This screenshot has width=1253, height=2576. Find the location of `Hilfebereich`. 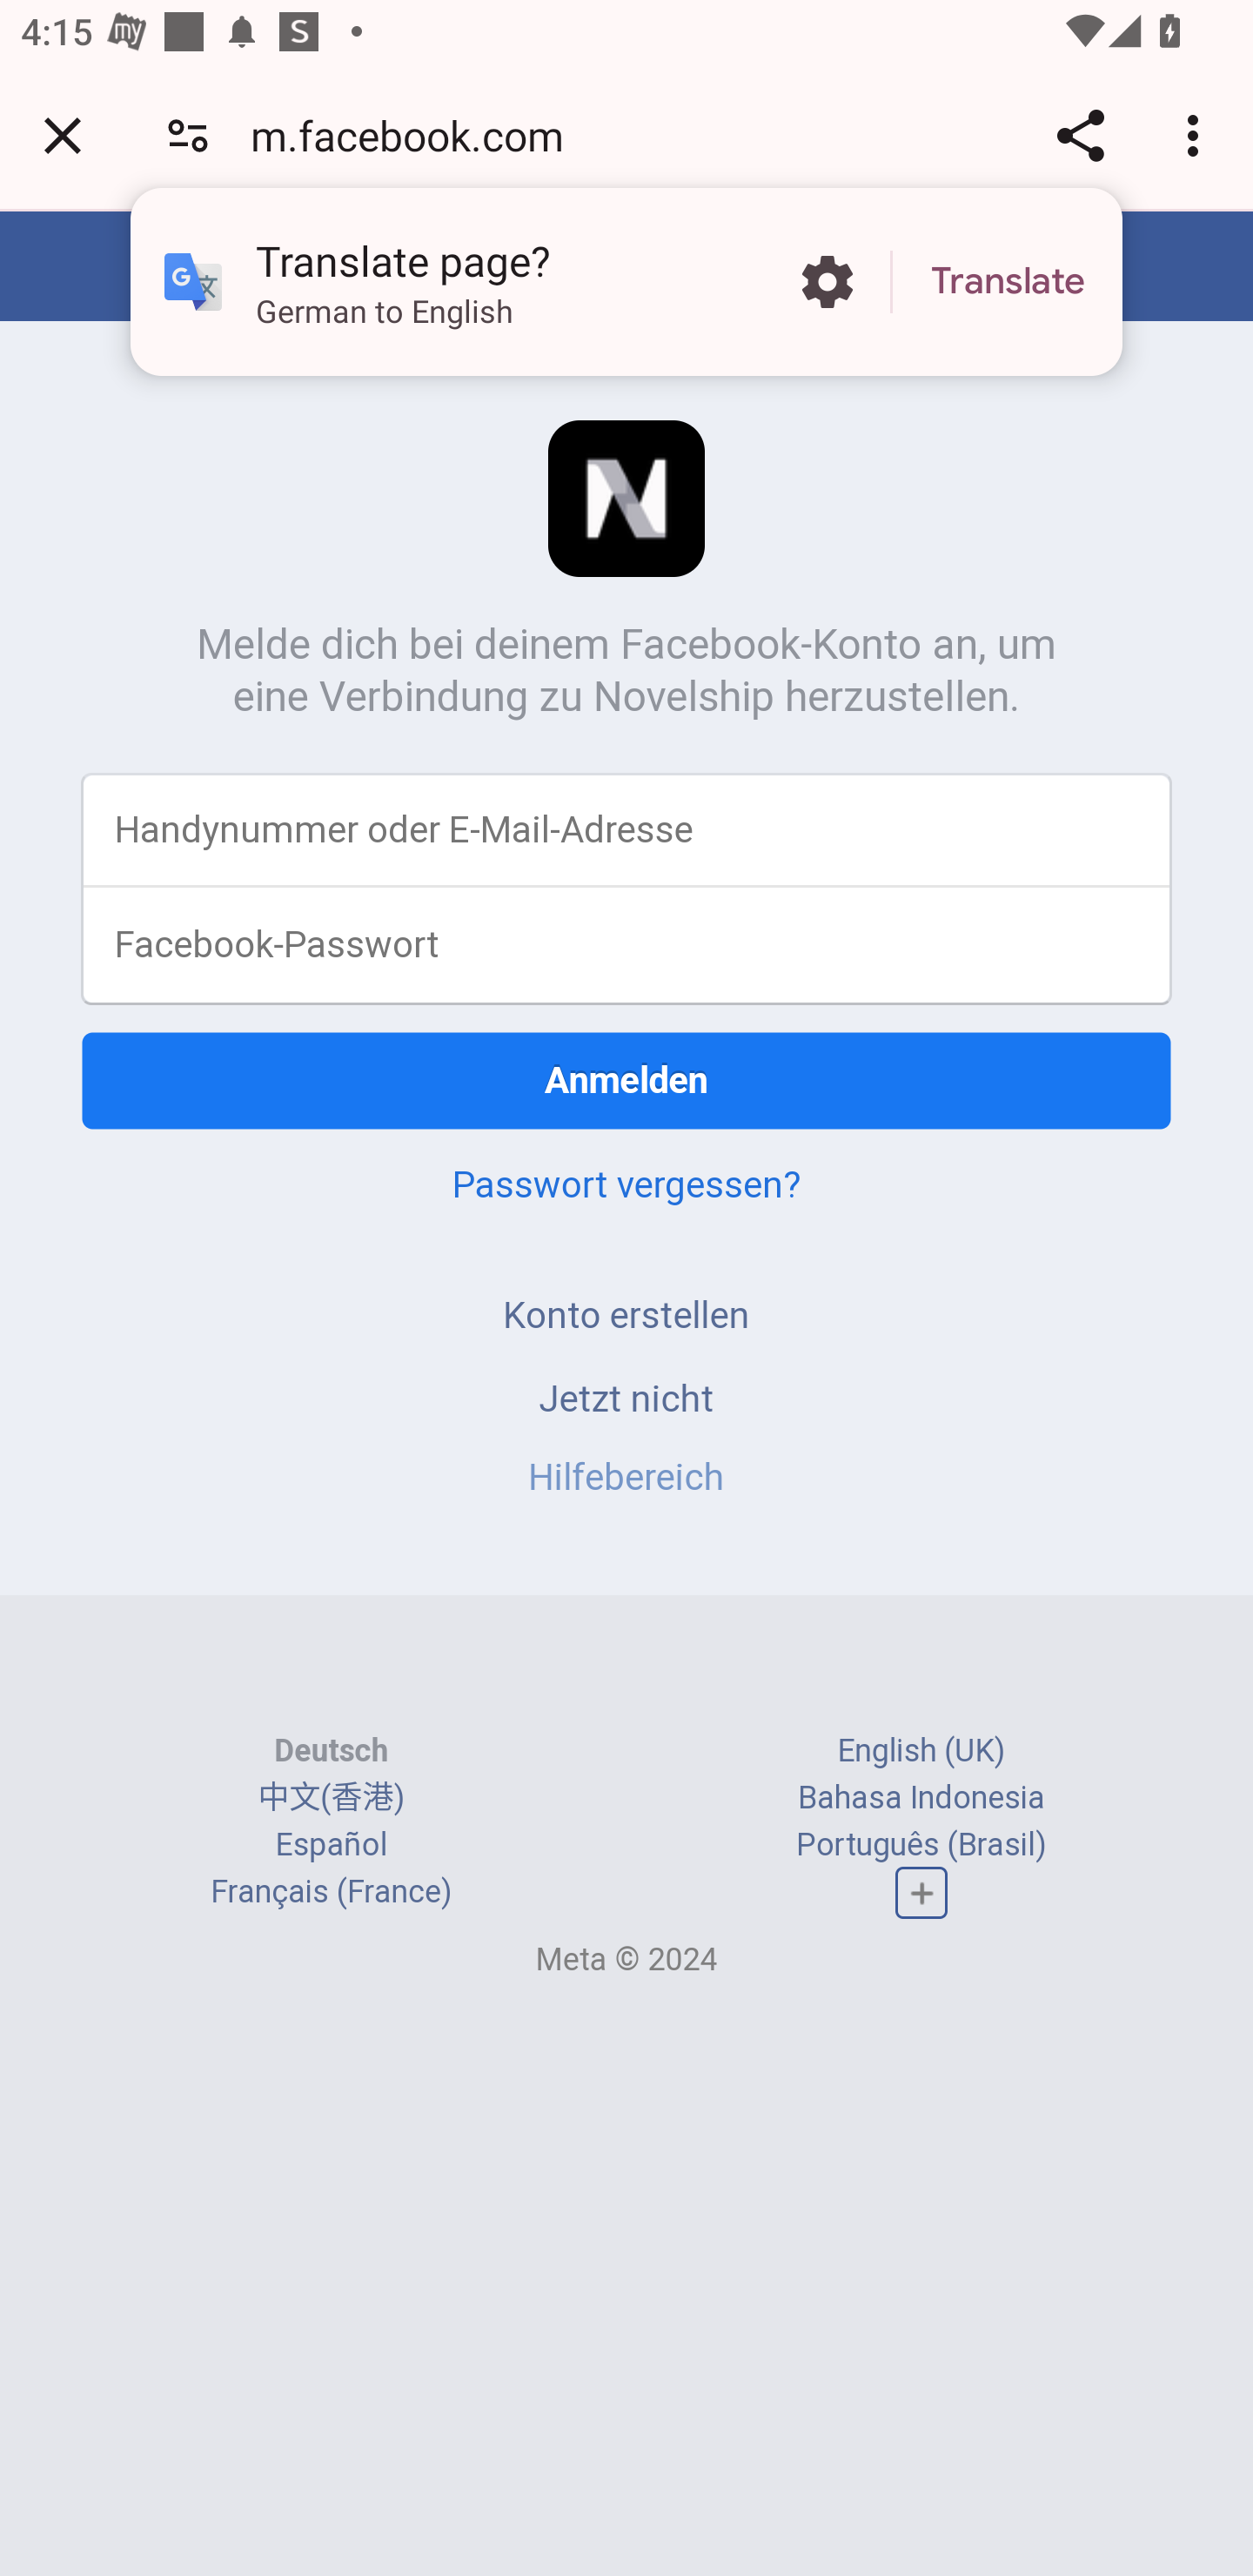

Hilfebereich is located at coordinates (626, 1477).